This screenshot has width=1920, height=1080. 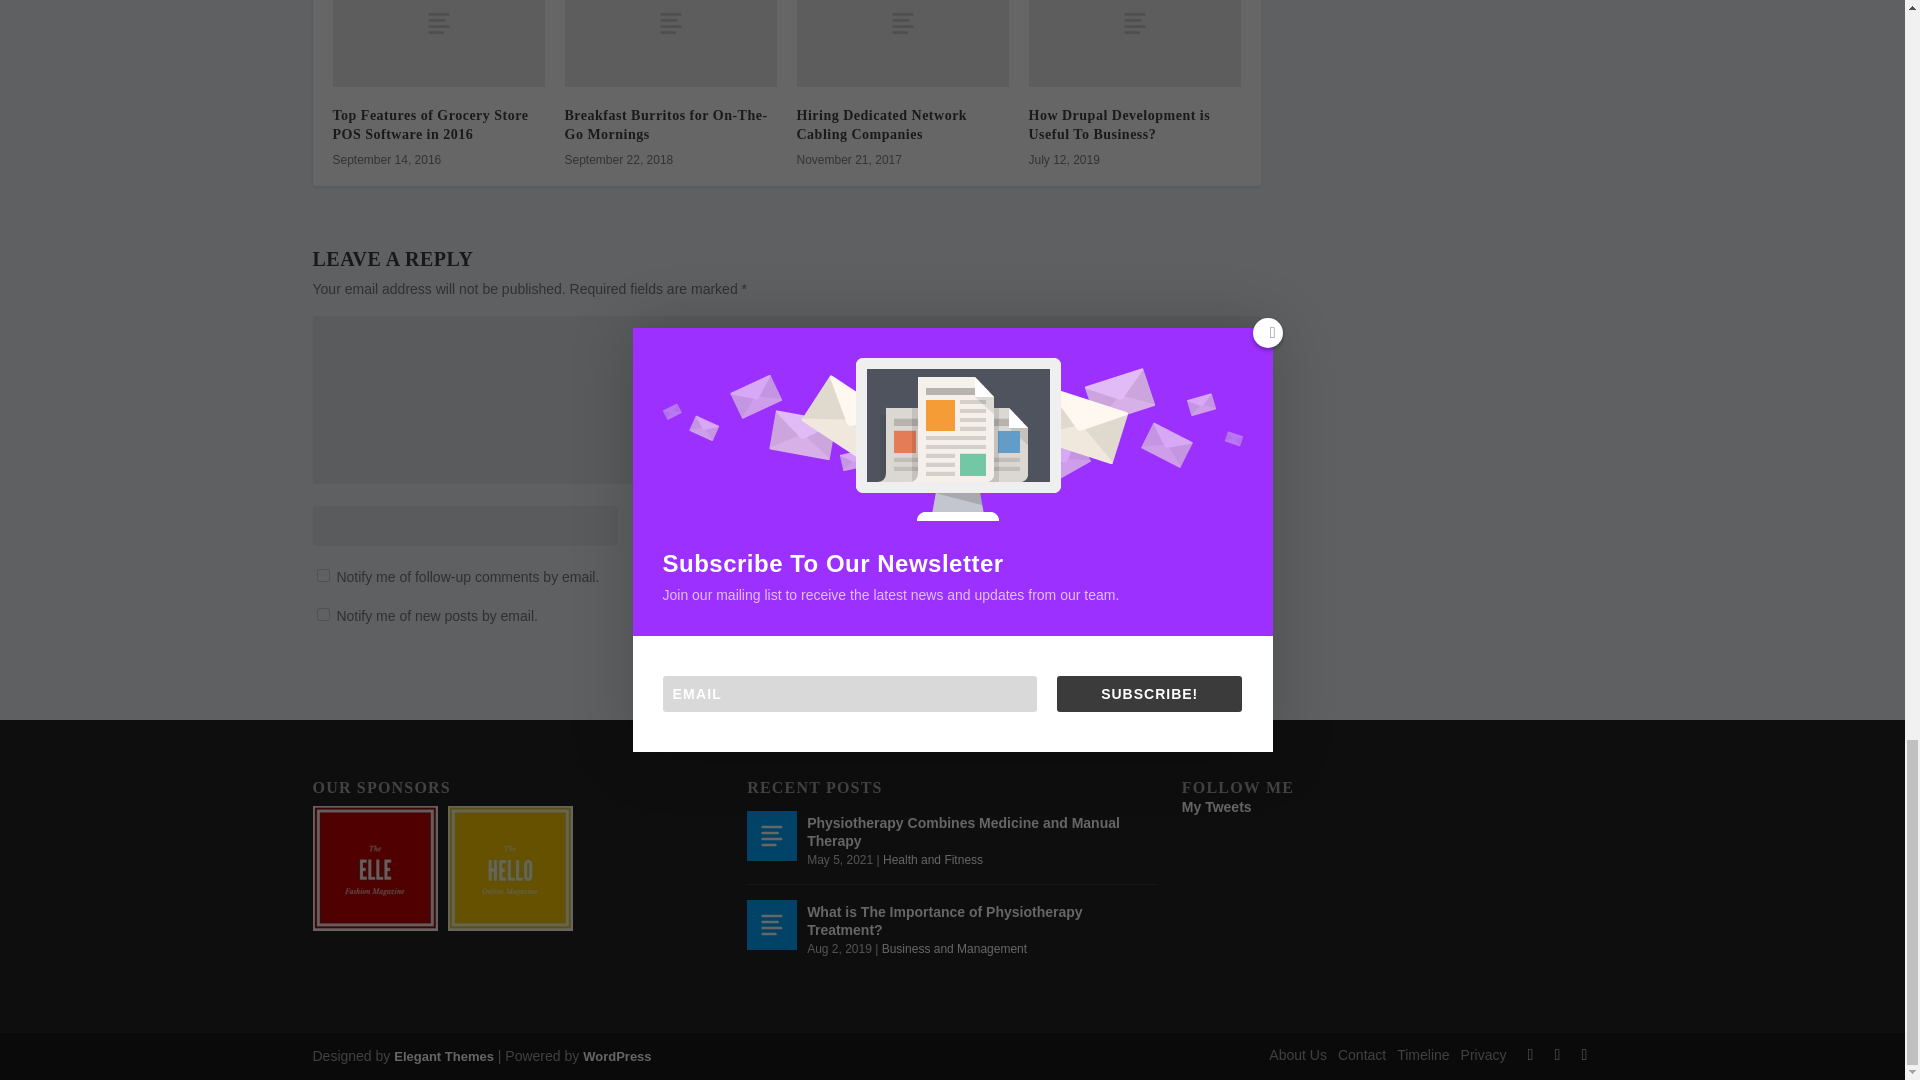 What do you see at coordinates (1190, 662) in the screenshot?
I see `Post Comment` at bounding box center [1190, 662].